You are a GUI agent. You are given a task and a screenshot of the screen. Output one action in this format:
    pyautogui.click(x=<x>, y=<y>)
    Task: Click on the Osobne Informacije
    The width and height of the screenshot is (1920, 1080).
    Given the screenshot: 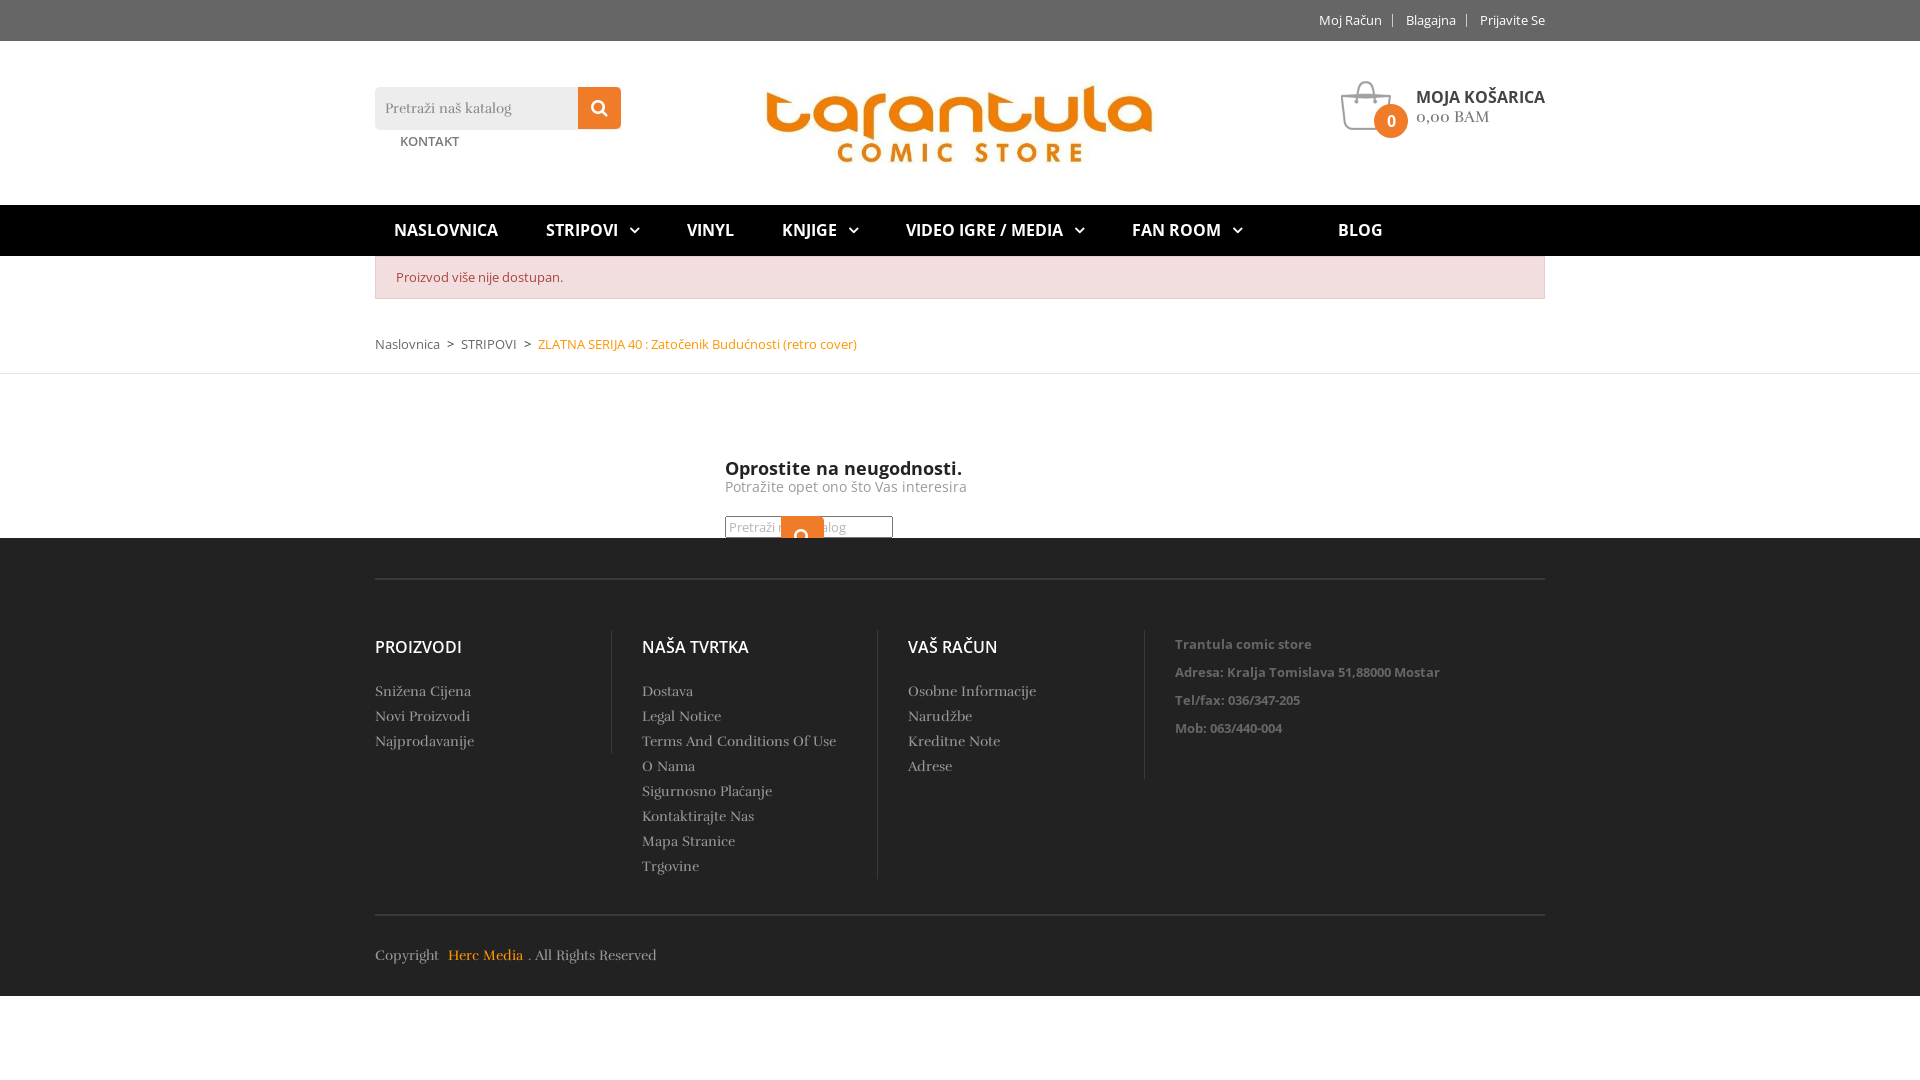 What is the action you would take?
    pyautogui.click(x=972, y=692)
    